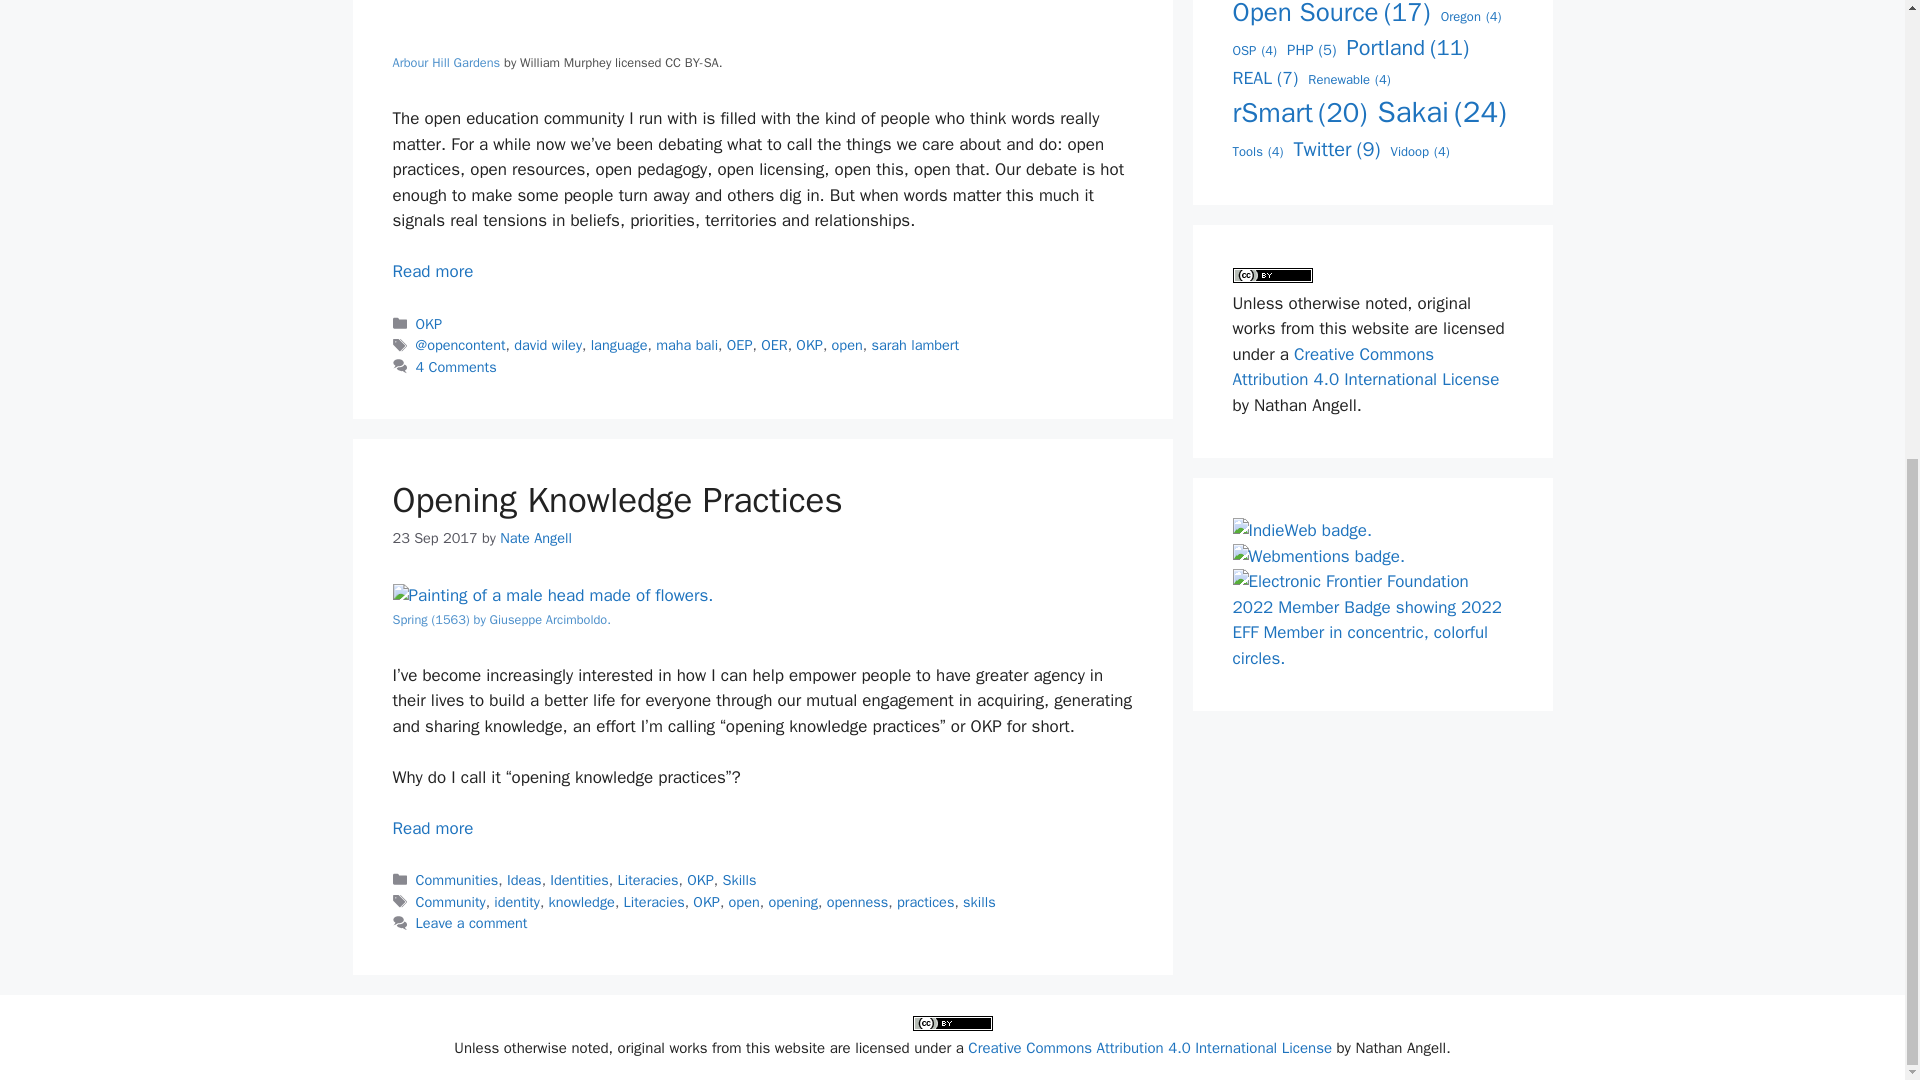 The image size is (1920, 1080). I want to click on OEP, so click(740, 344).